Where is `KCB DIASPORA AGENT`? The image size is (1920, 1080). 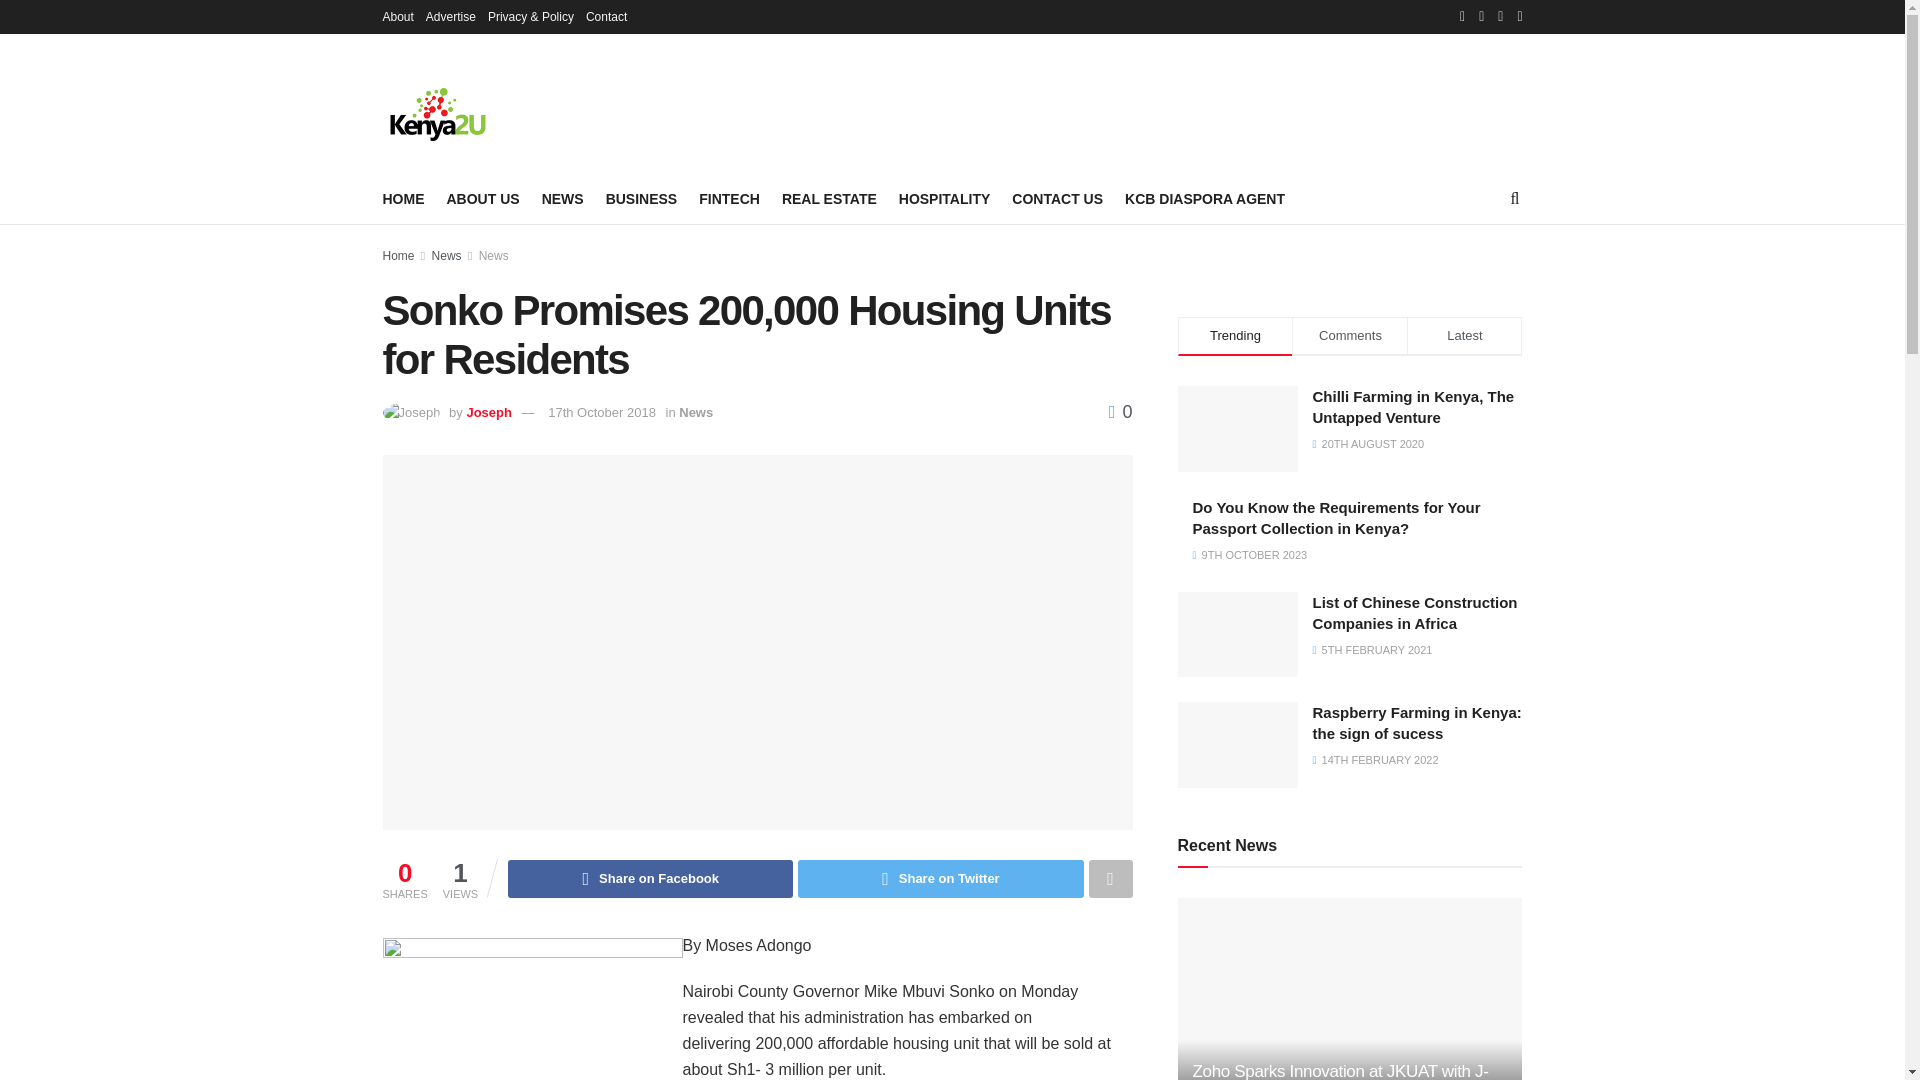
KCB DIASPORA AGENT is located at coordinates (1204, 198).